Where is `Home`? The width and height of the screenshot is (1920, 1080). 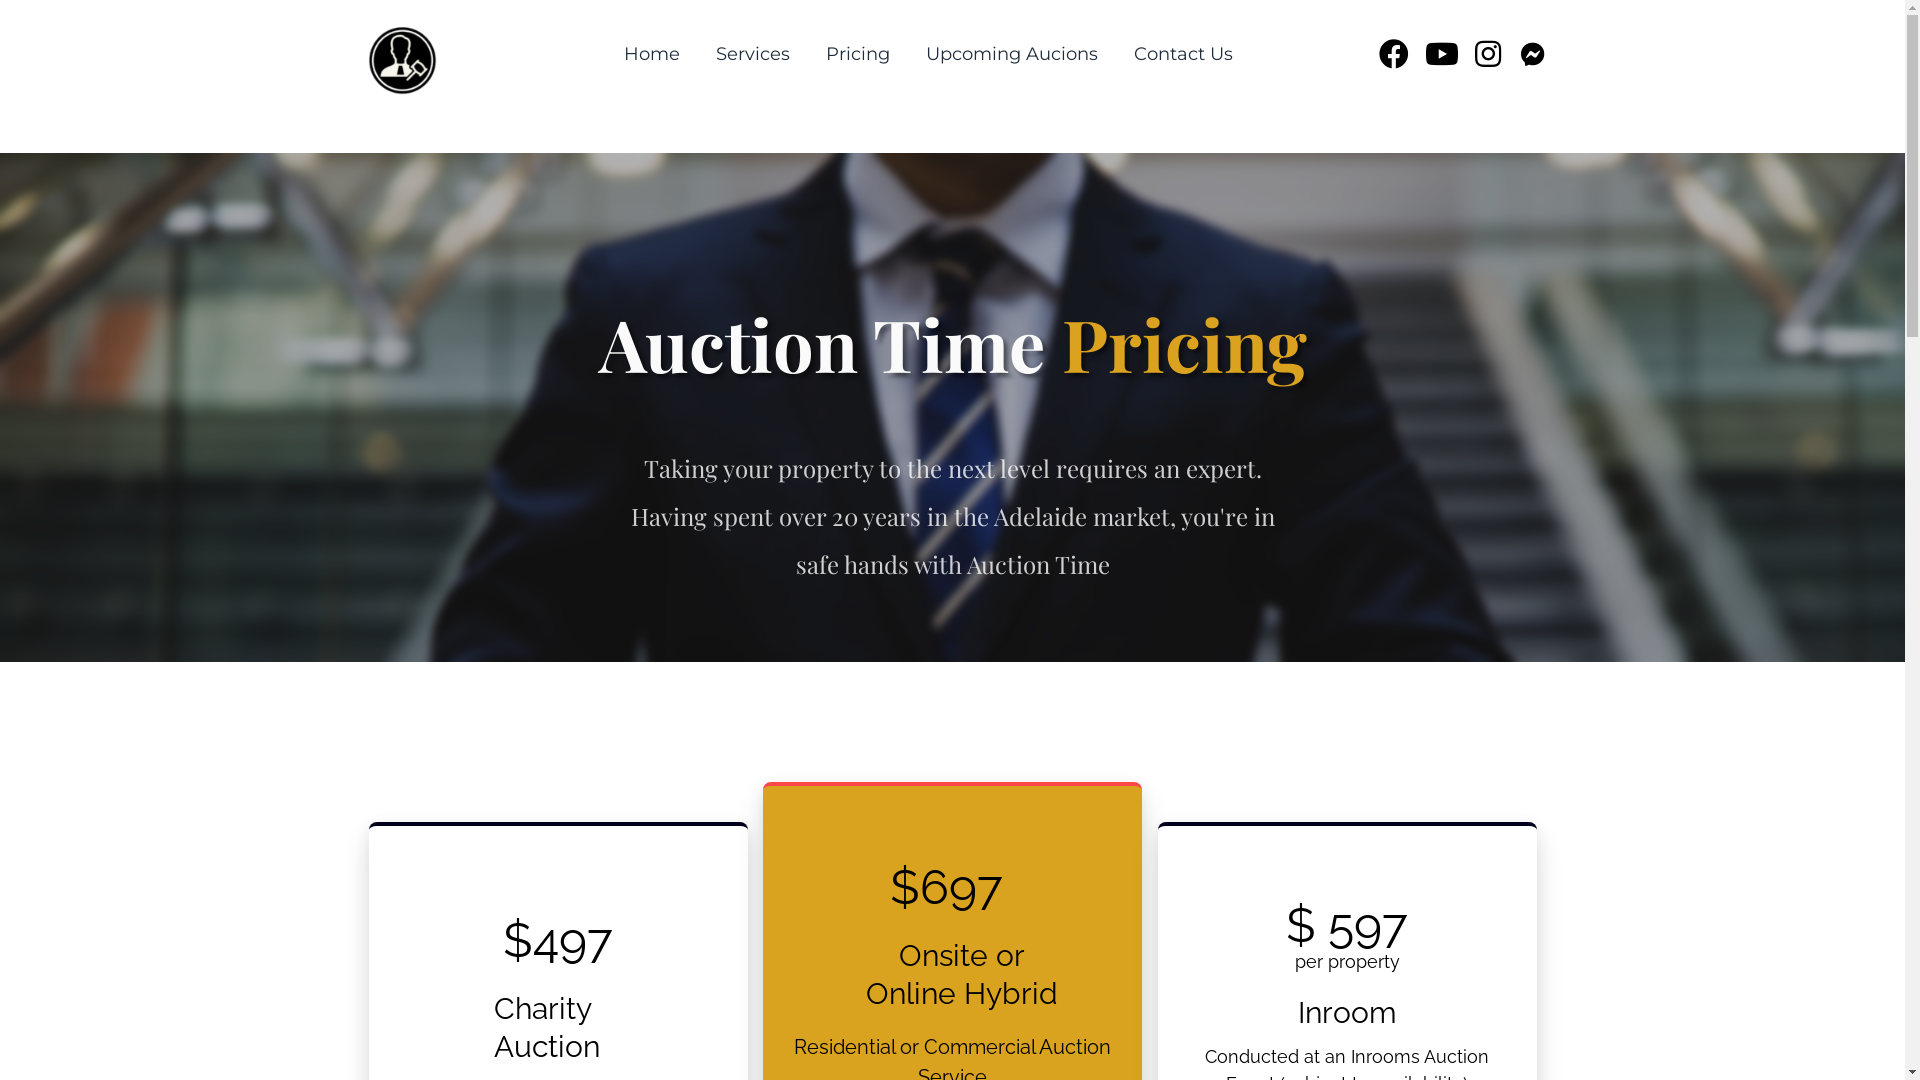 Home is located at coordinates (652, 54).